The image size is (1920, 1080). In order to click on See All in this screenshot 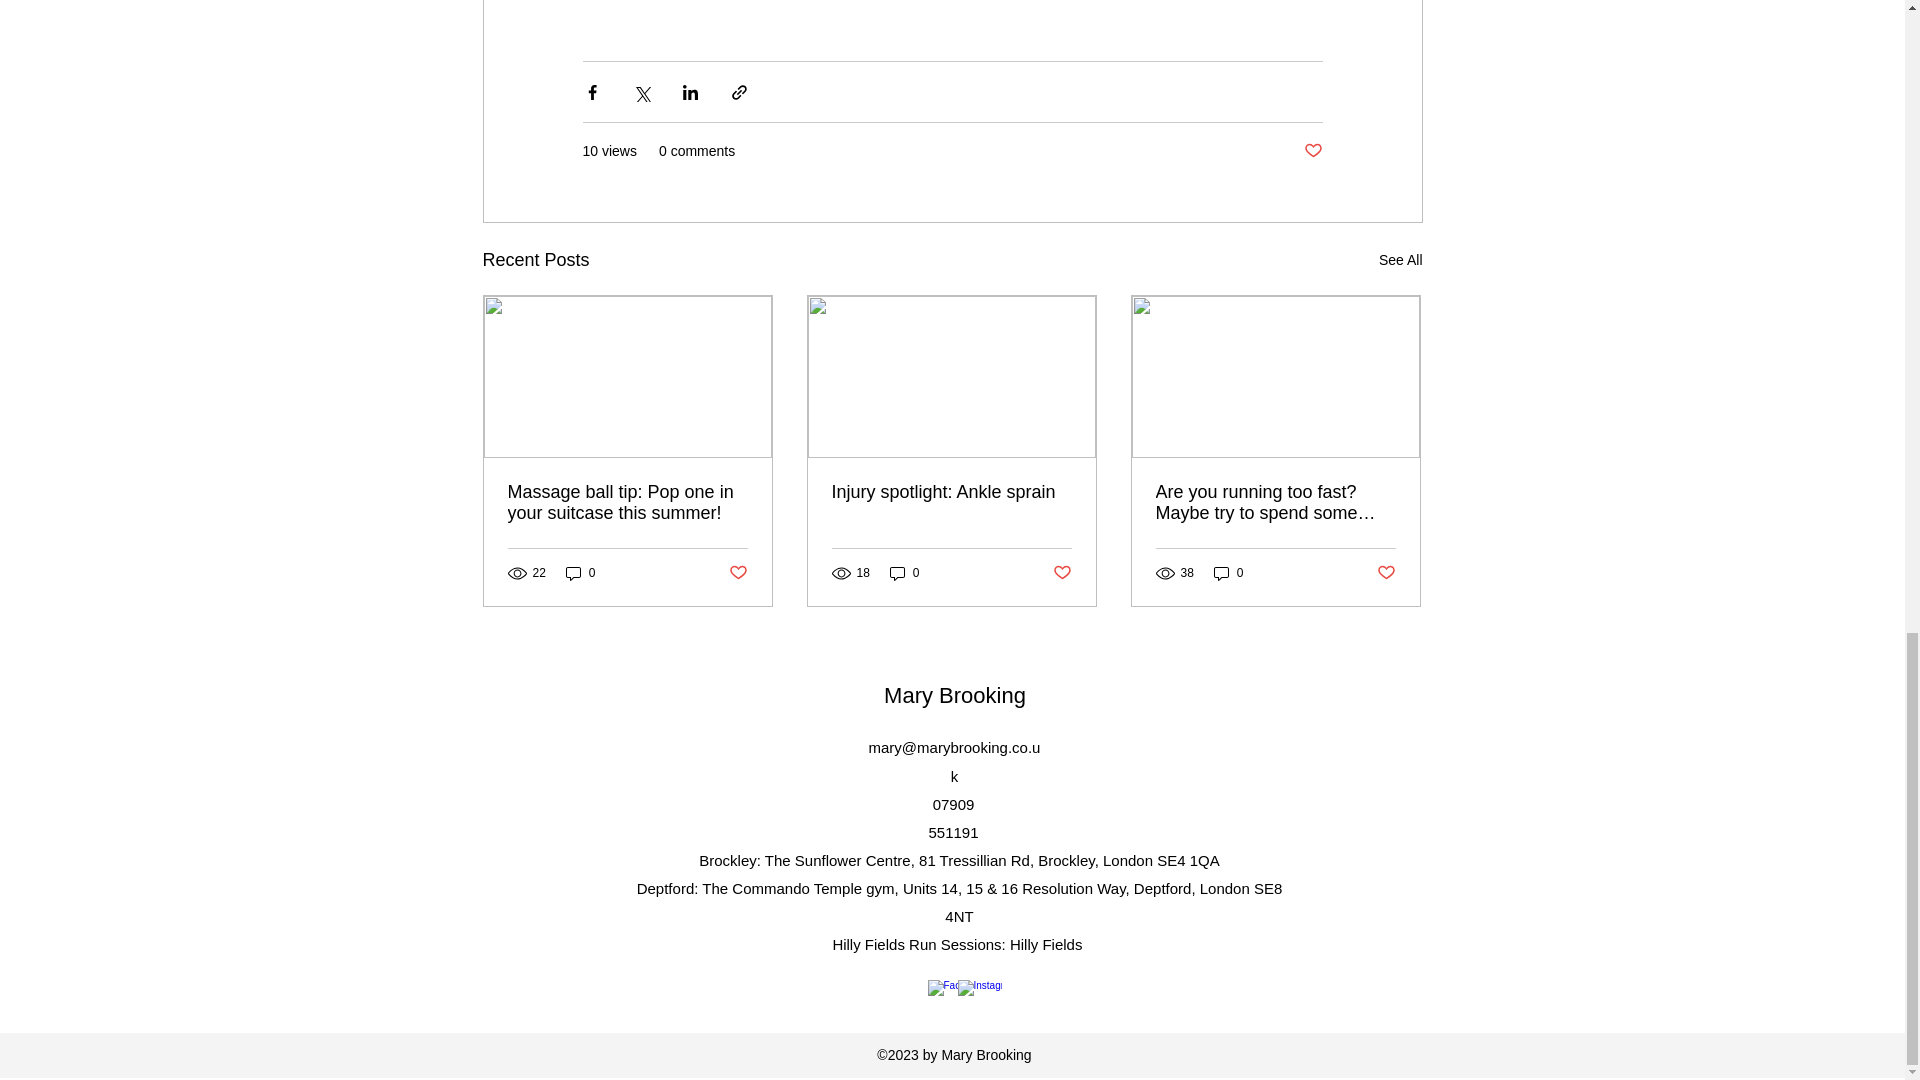, I will do `click(1400, 260)`.